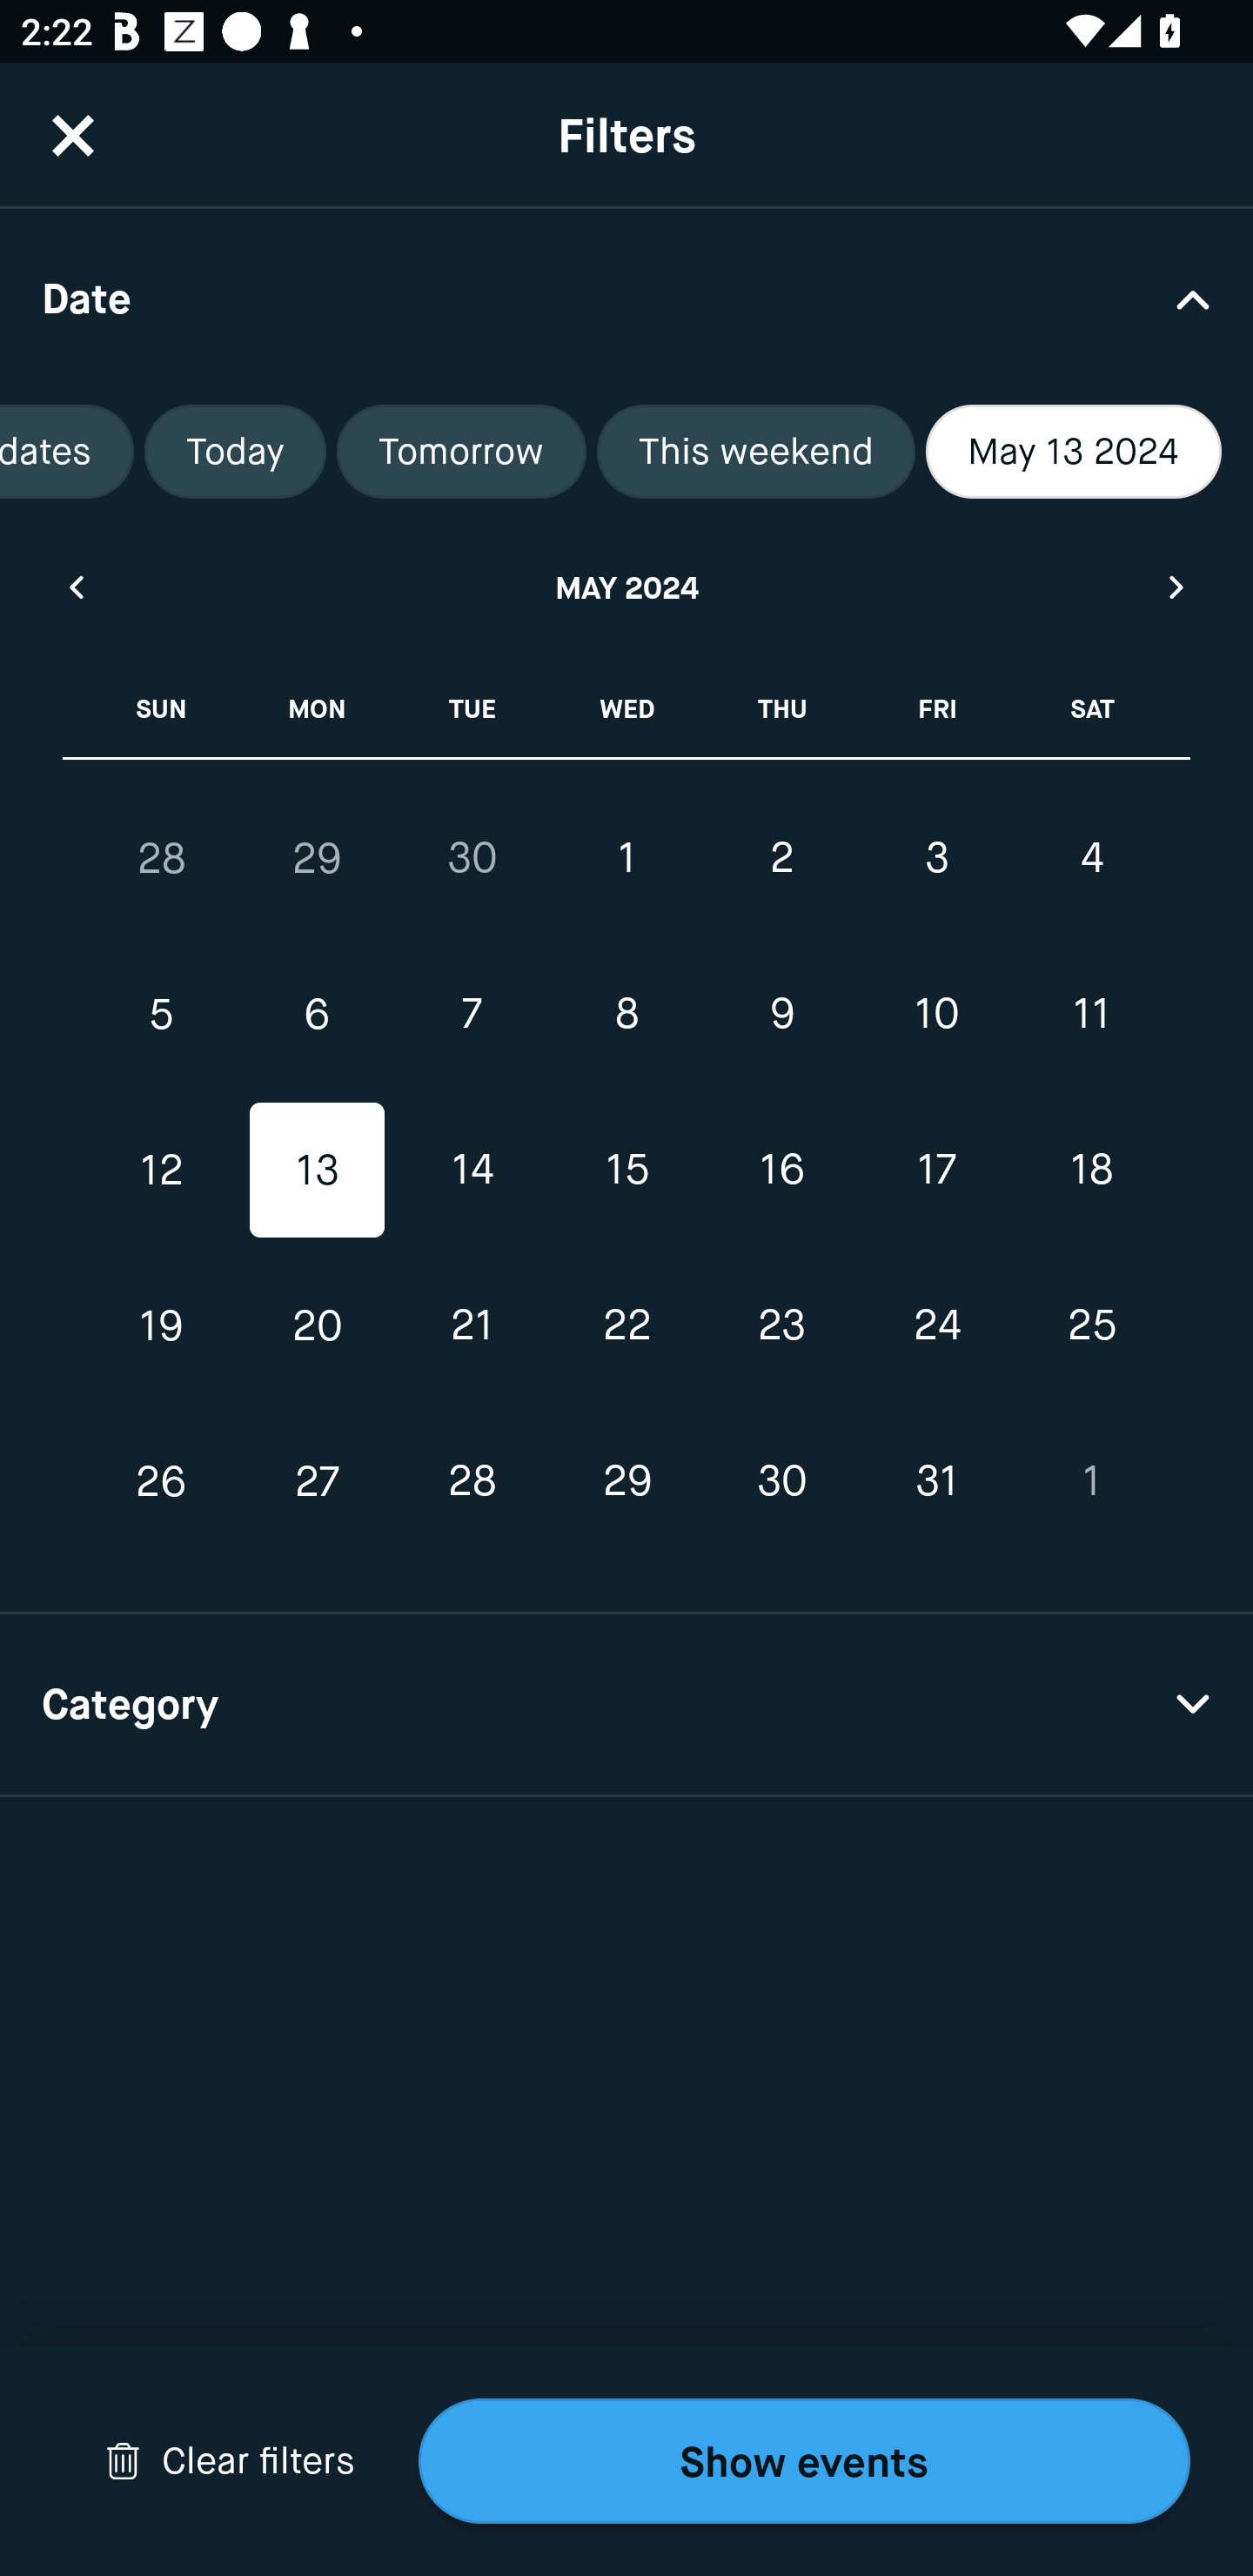  Describe the element at coordinates (317, 1481) in the screenshot. I see `27` at that location.